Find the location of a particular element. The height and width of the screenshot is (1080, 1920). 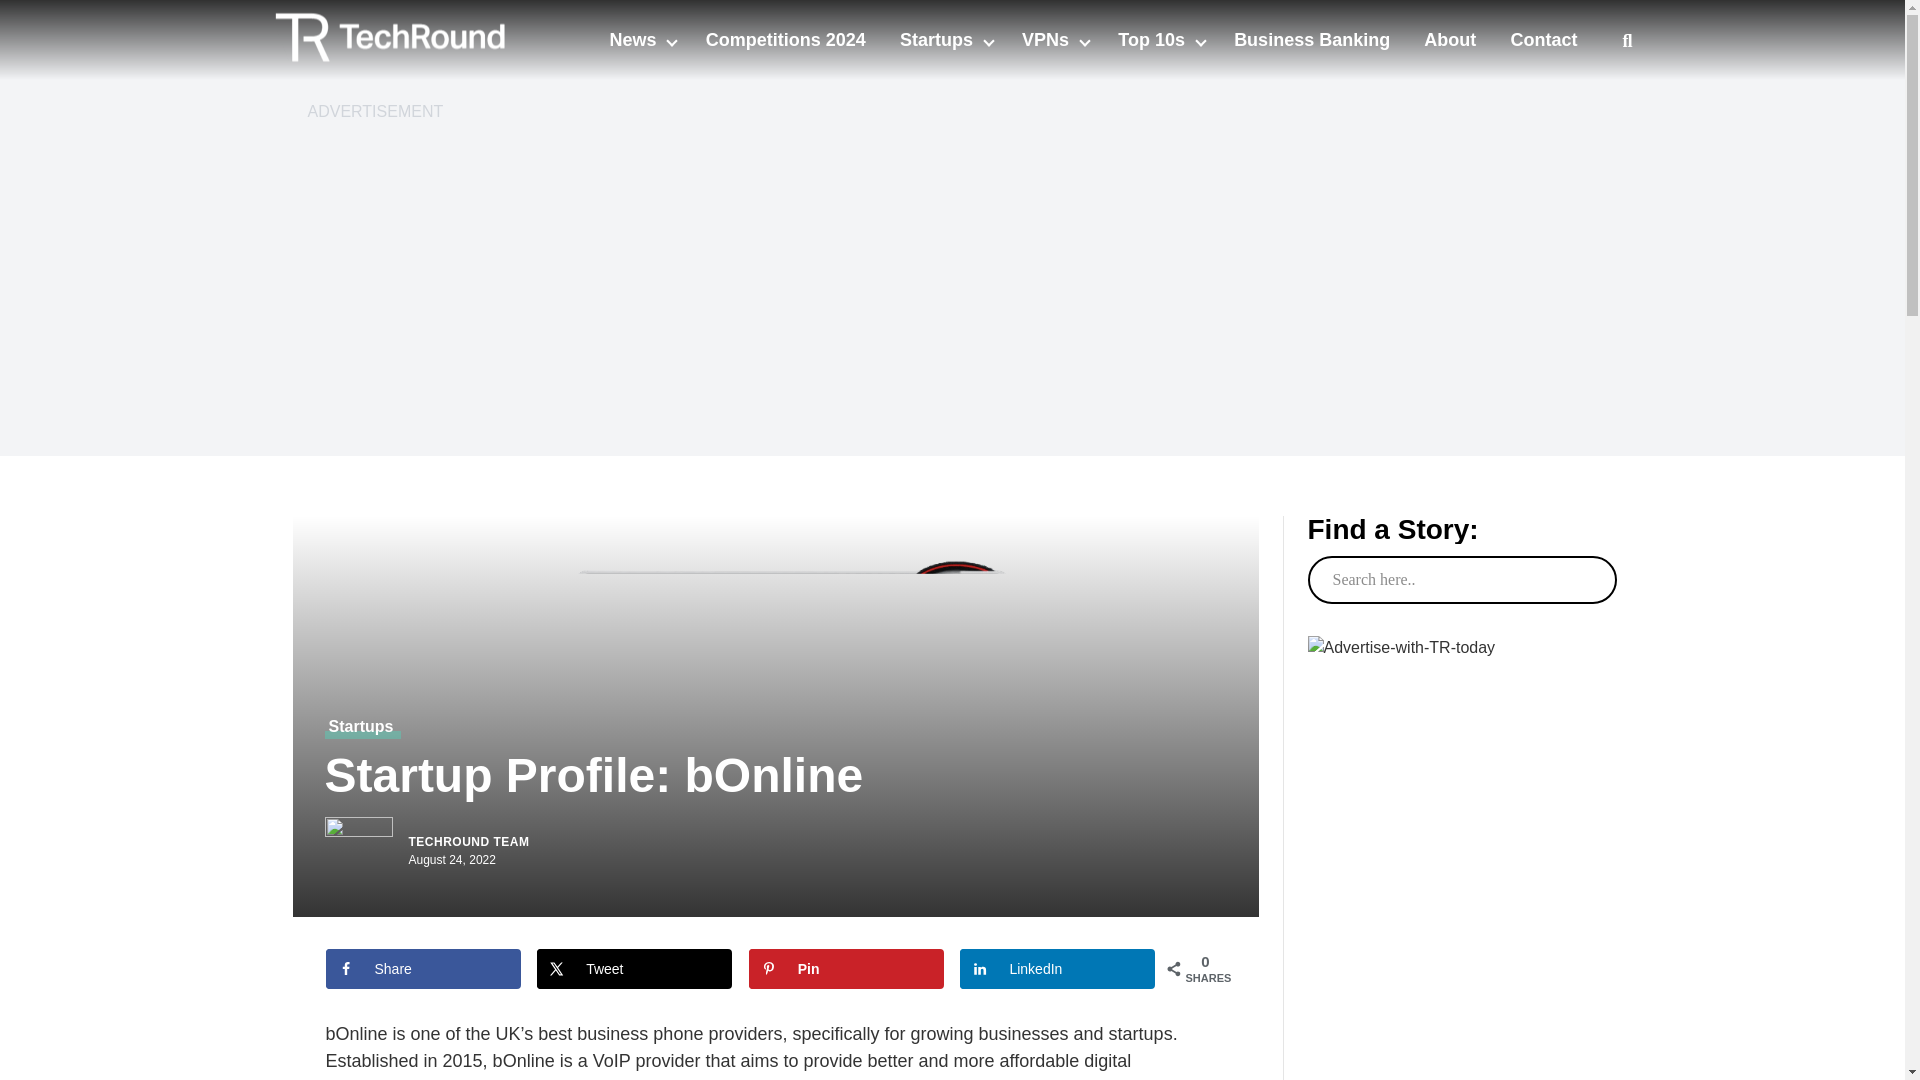

Share on Facebook is located at coordinates (423, 969).